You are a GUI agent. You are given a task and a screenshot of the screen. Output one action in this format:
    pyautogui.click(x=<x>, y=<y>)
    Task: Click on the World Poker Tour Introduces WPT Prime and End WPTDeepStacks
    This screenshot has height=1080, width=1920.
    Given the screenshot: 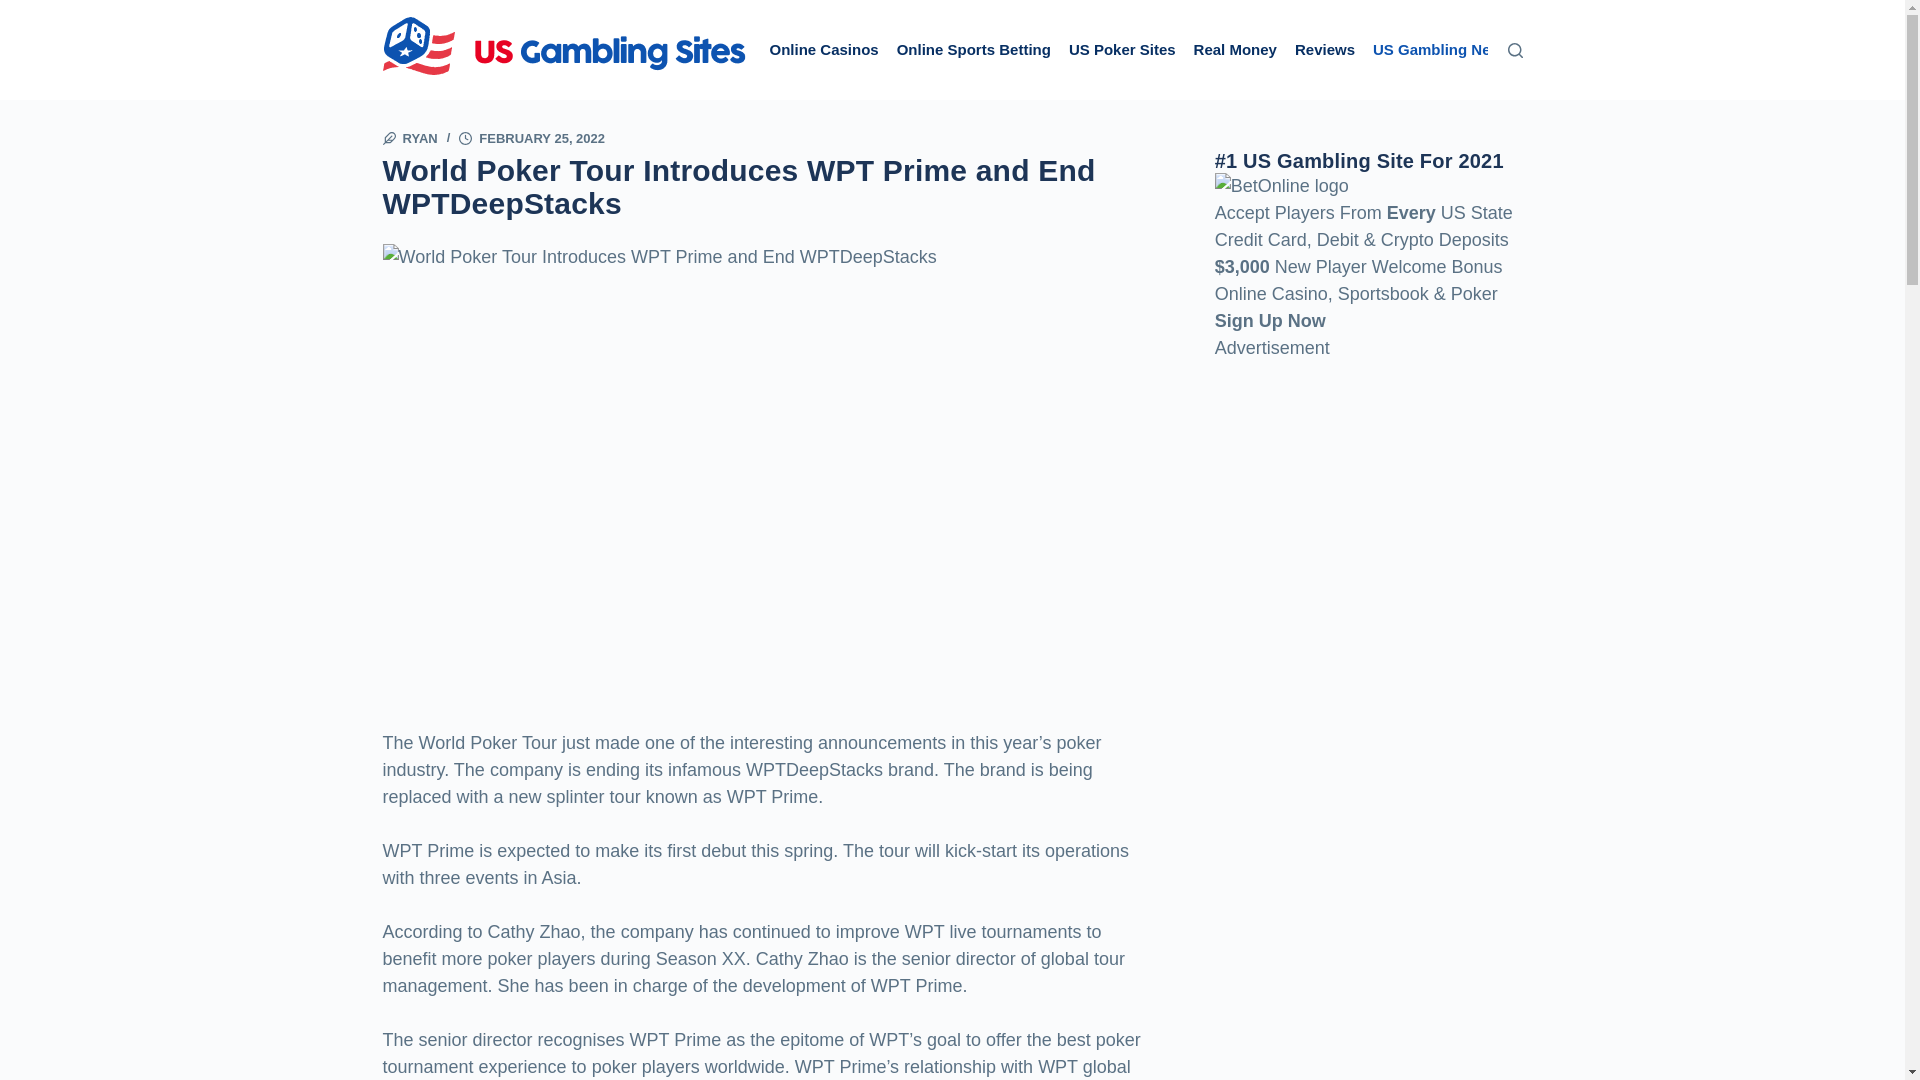 What is the action you would take?
    pyautogui.click(x=770, y=187)
    